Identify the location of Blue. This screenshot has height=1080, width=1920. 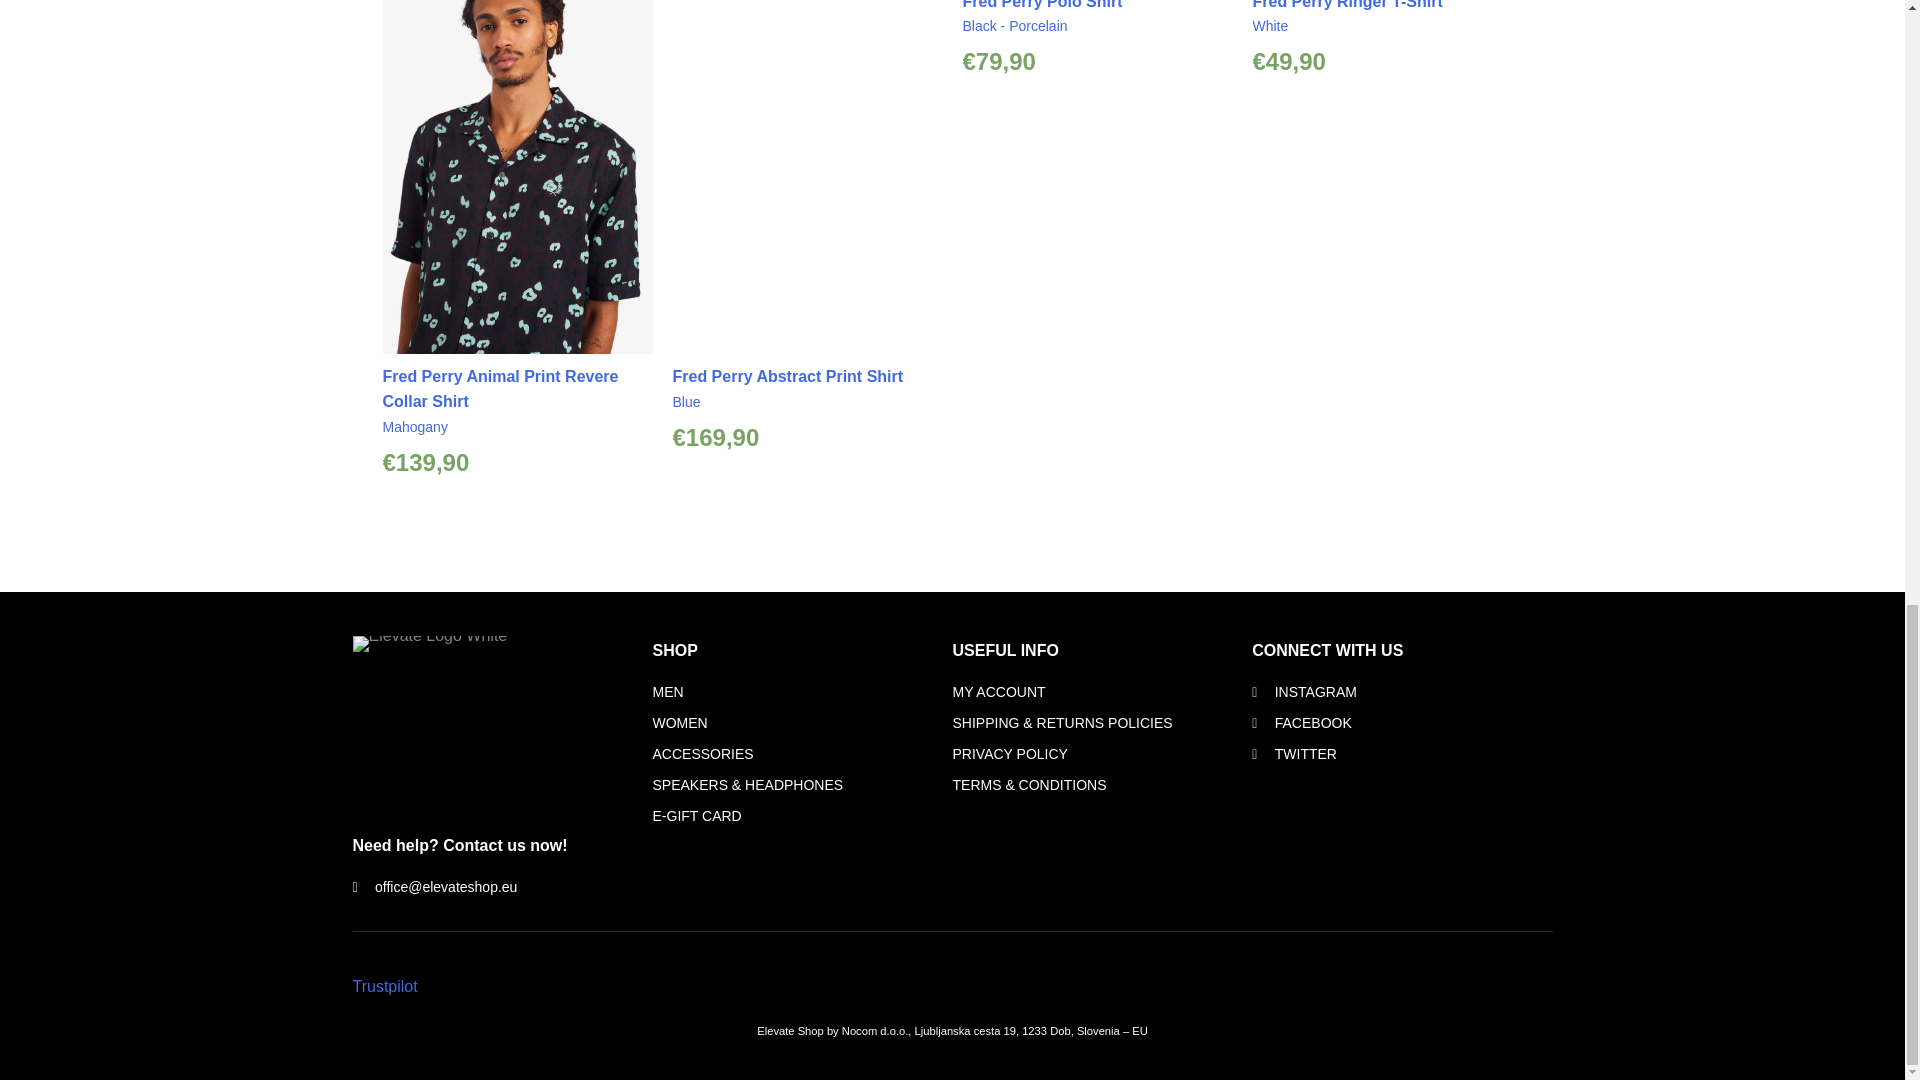
(686, 402).